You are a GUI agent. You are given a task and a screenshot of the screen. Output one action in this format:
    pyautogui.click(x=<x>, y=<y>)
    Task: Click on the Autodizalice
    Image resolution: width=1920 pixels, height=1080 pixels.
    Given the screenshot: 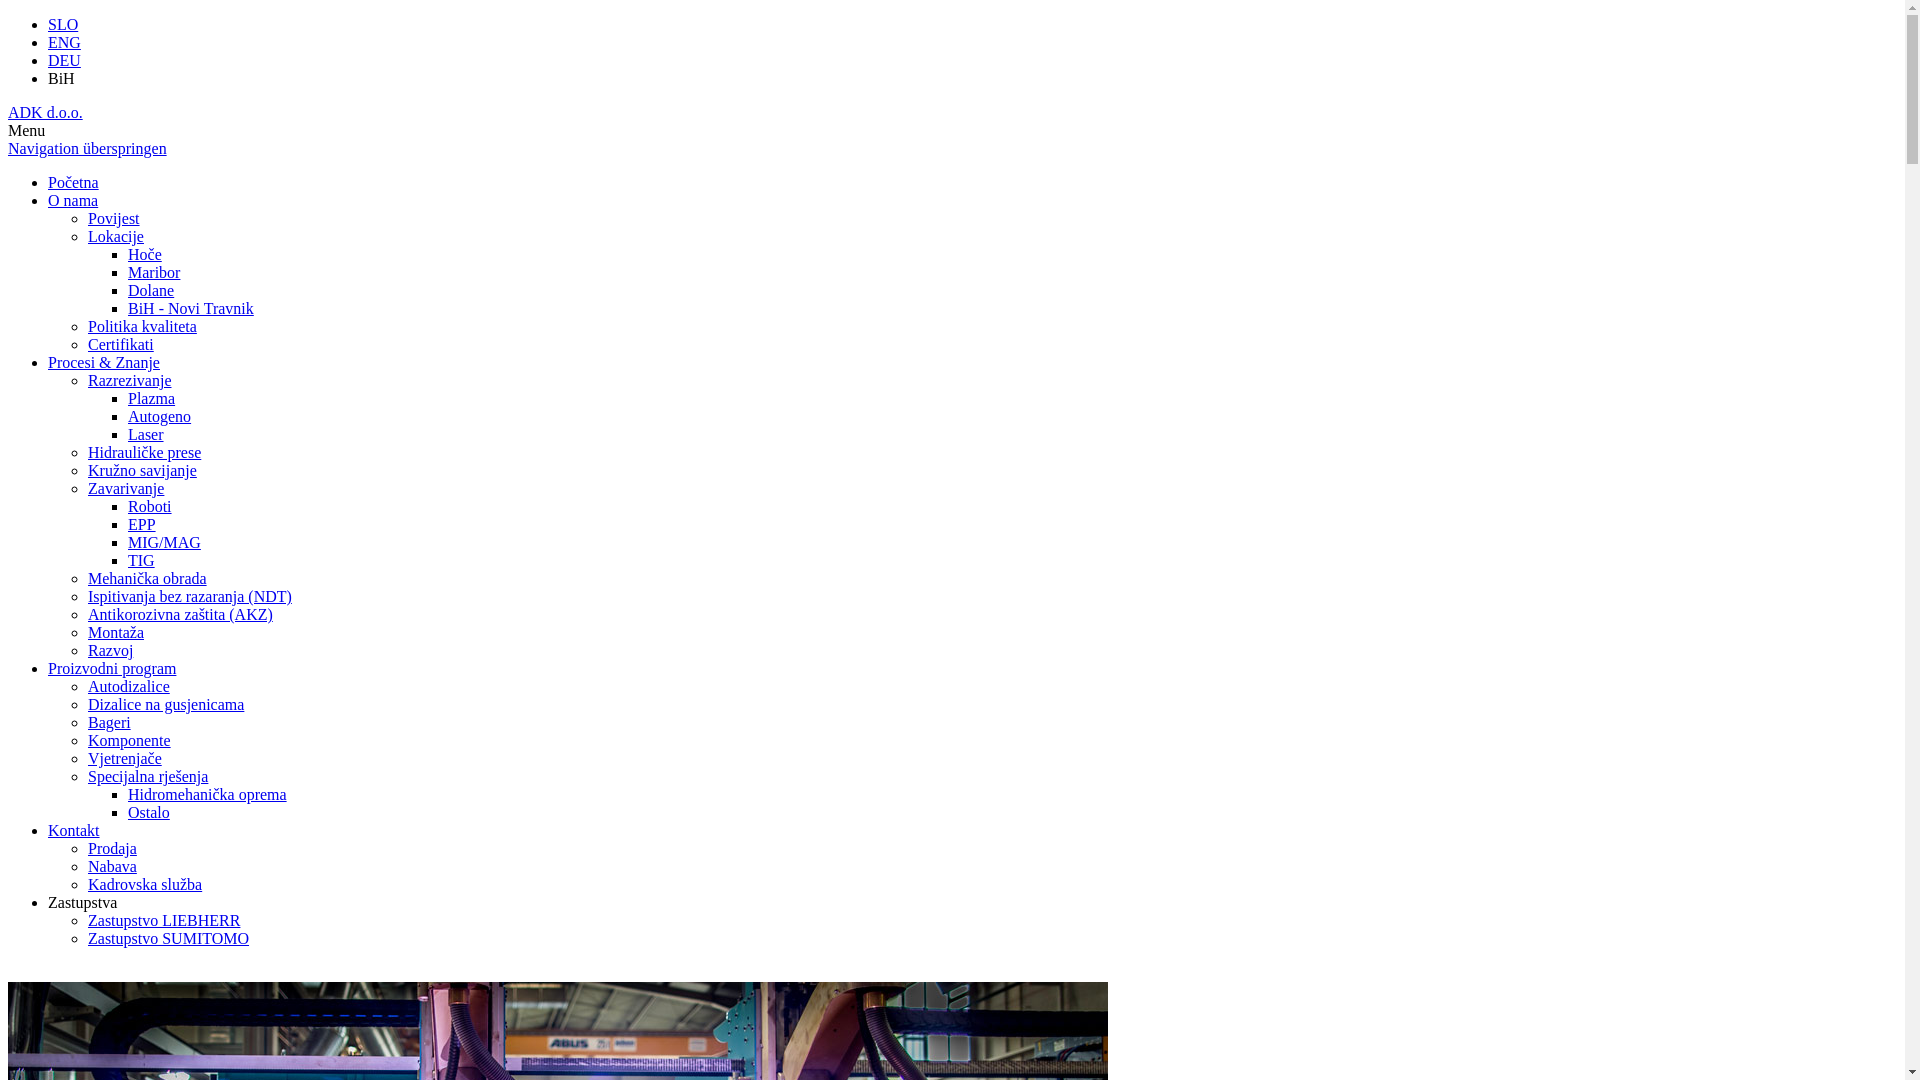 What is the action you would take?
    pyautogui.click(x=129, y=686)
    